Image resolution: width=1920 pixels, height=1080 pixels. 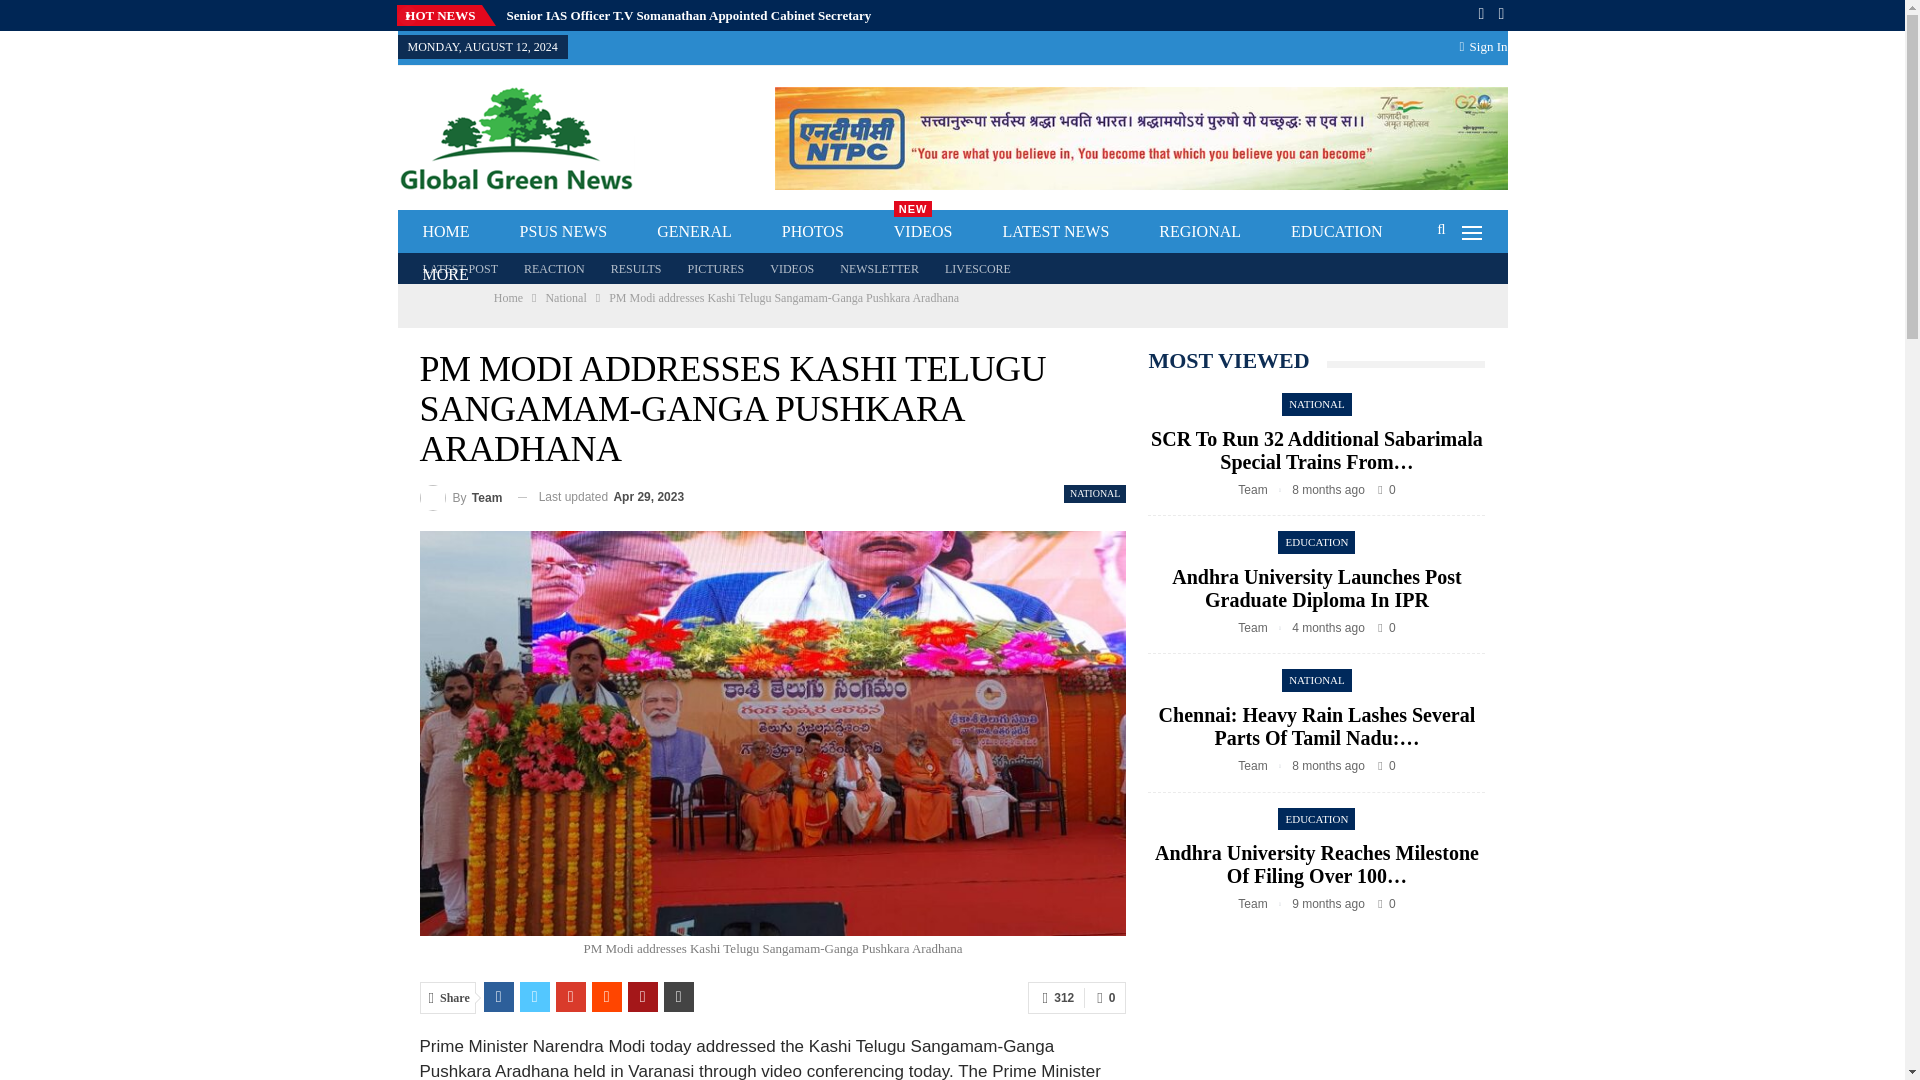 What do you see at coordinates (716, 269) in the screenshot?
I see `PICTURES` at bounding box center [716, 269].